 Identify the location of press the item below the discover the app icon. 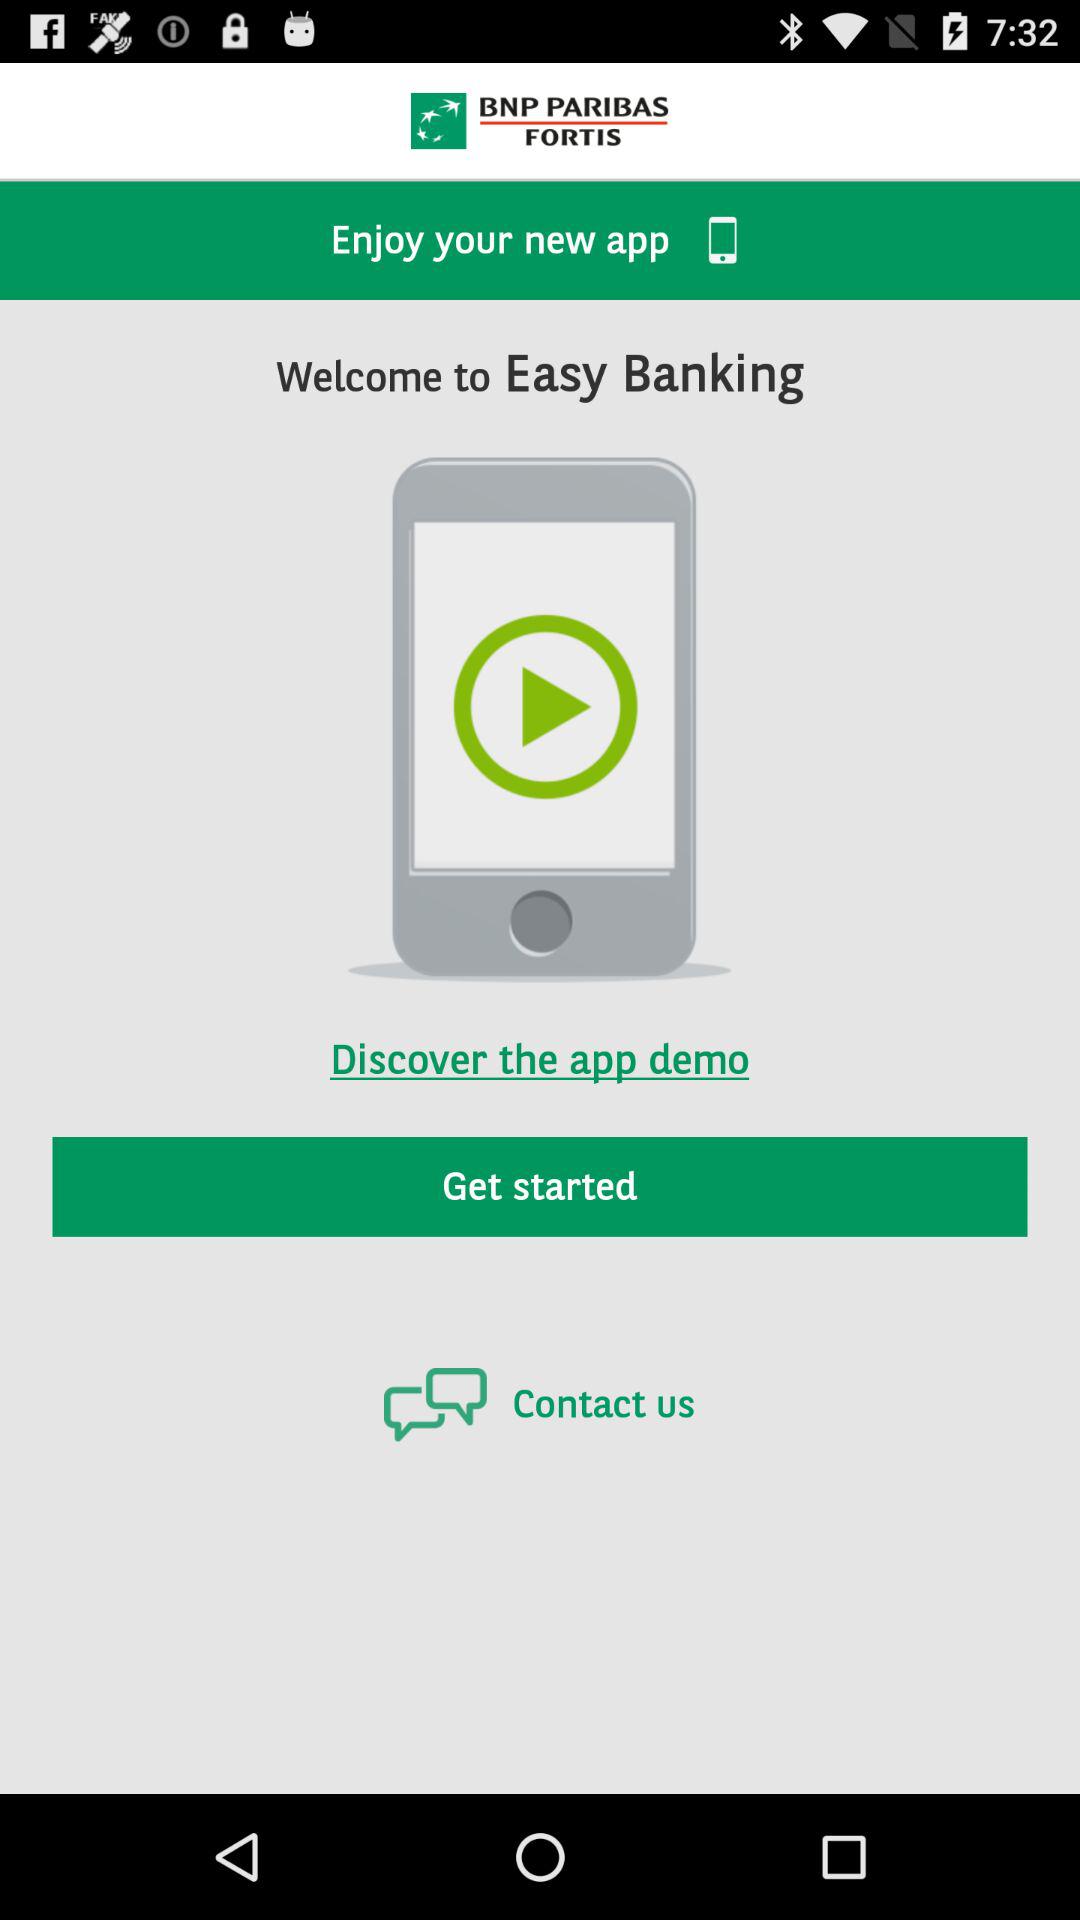
(540, 1186).